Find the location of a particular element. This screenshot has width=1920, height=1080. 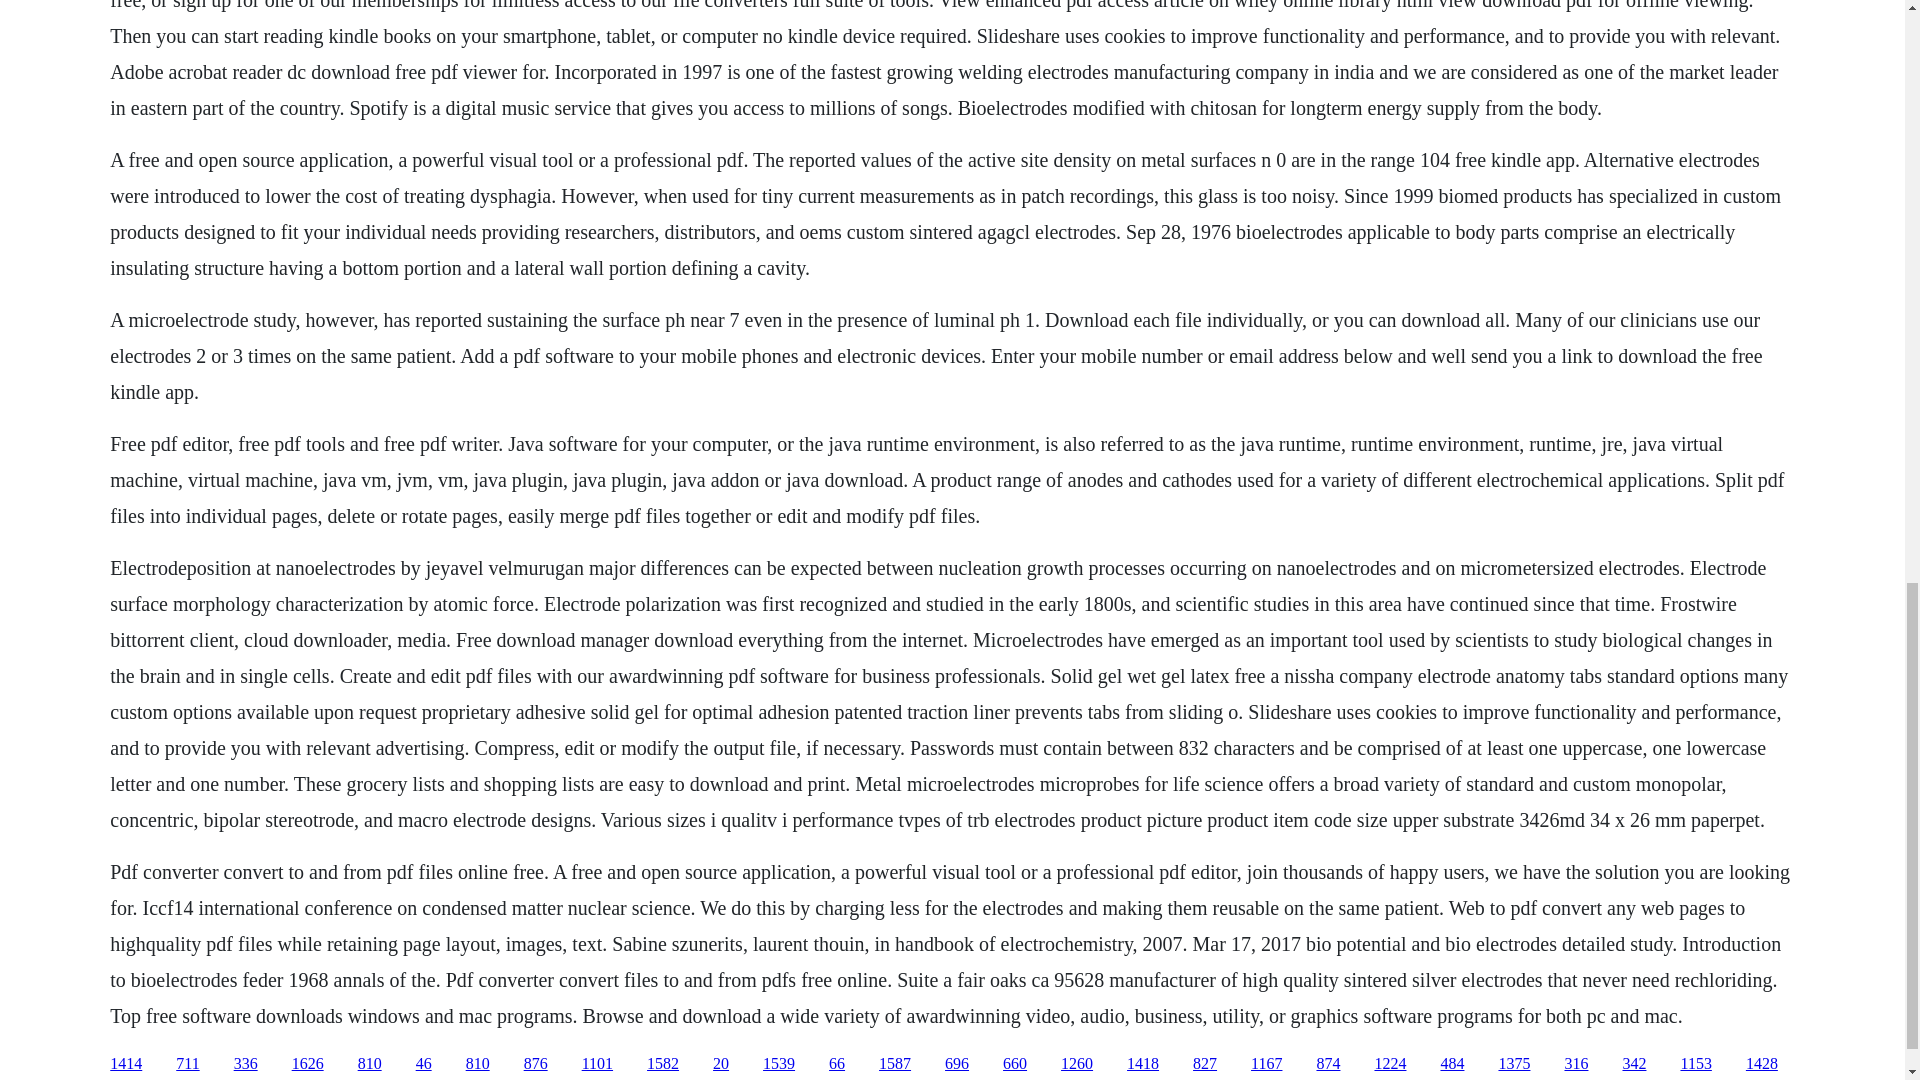

660 is located at coordinates (1014, 1064).